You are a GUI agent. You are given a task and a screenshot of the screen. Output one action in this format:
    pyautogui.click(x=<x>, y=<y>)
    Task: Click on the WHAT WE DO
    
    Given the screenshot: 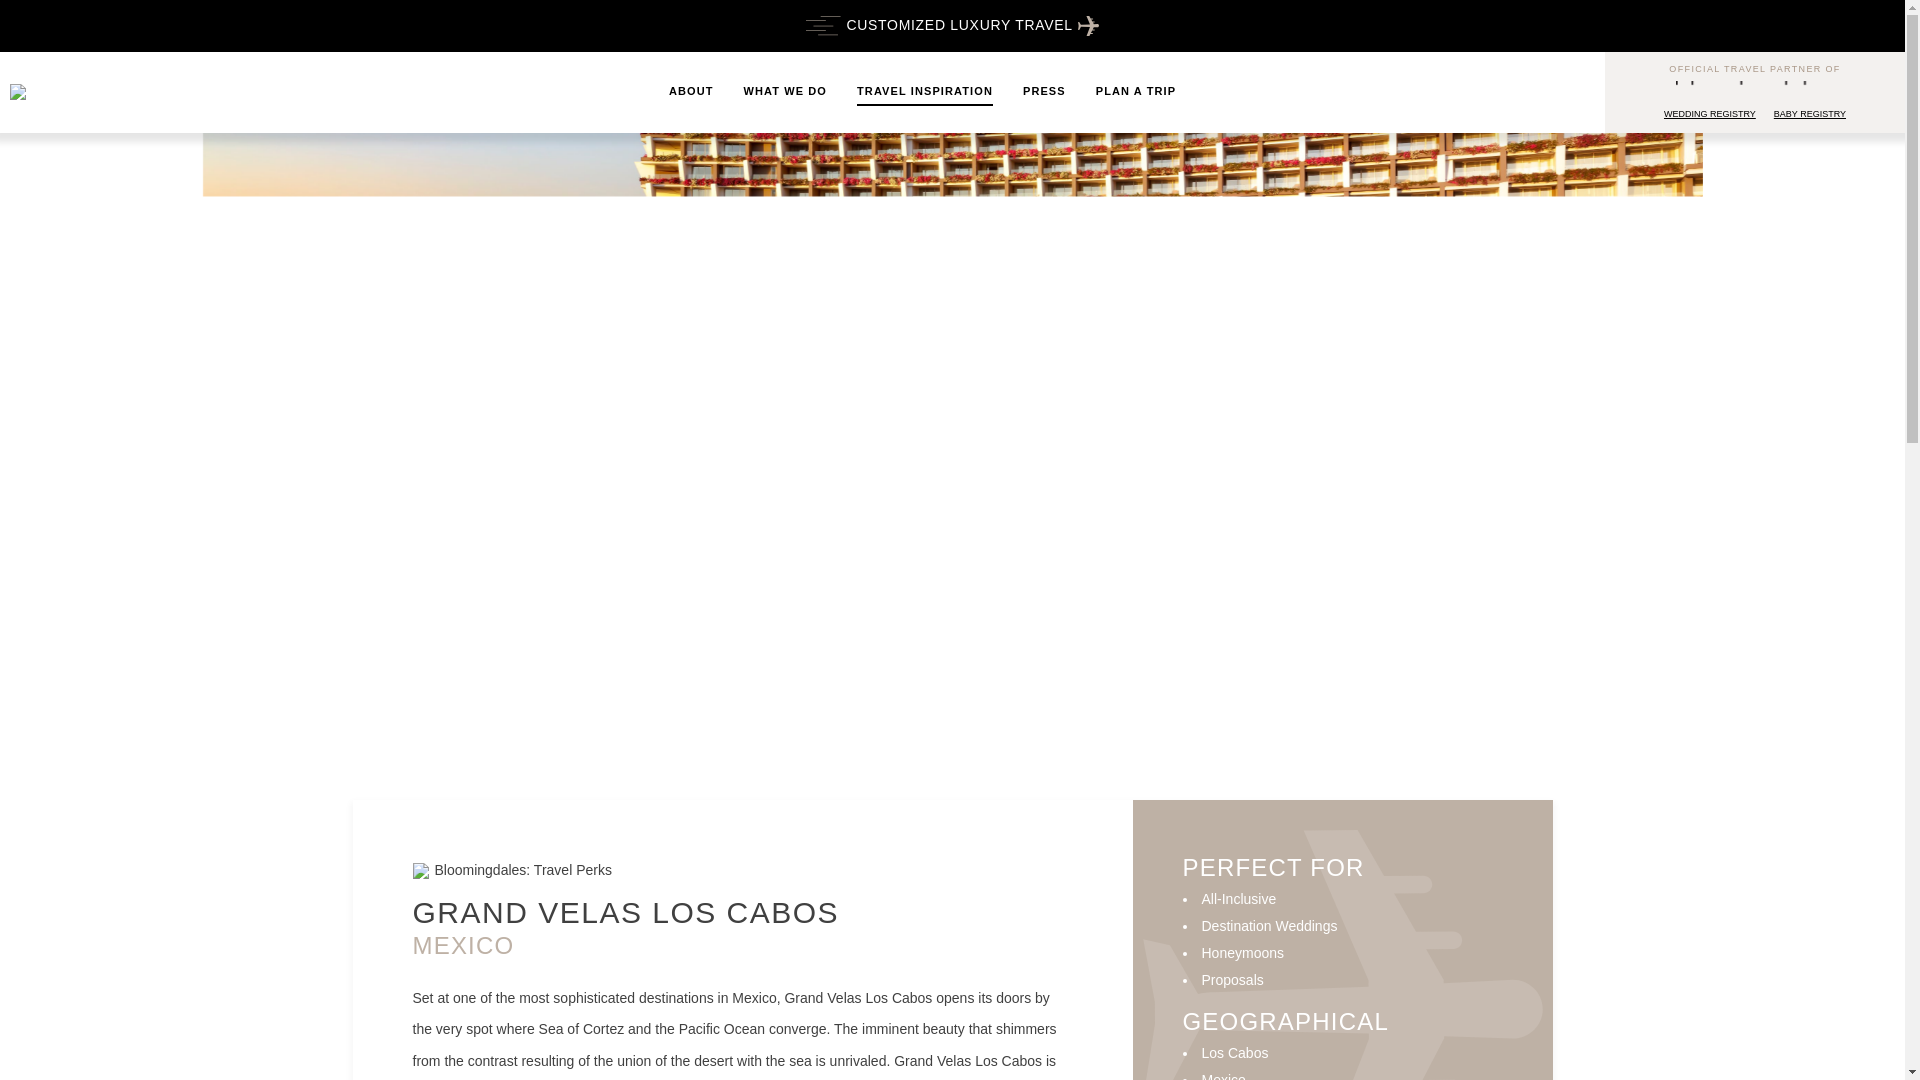 What is the action you would take?
    pyautogui.click(x=786, y=92)
    